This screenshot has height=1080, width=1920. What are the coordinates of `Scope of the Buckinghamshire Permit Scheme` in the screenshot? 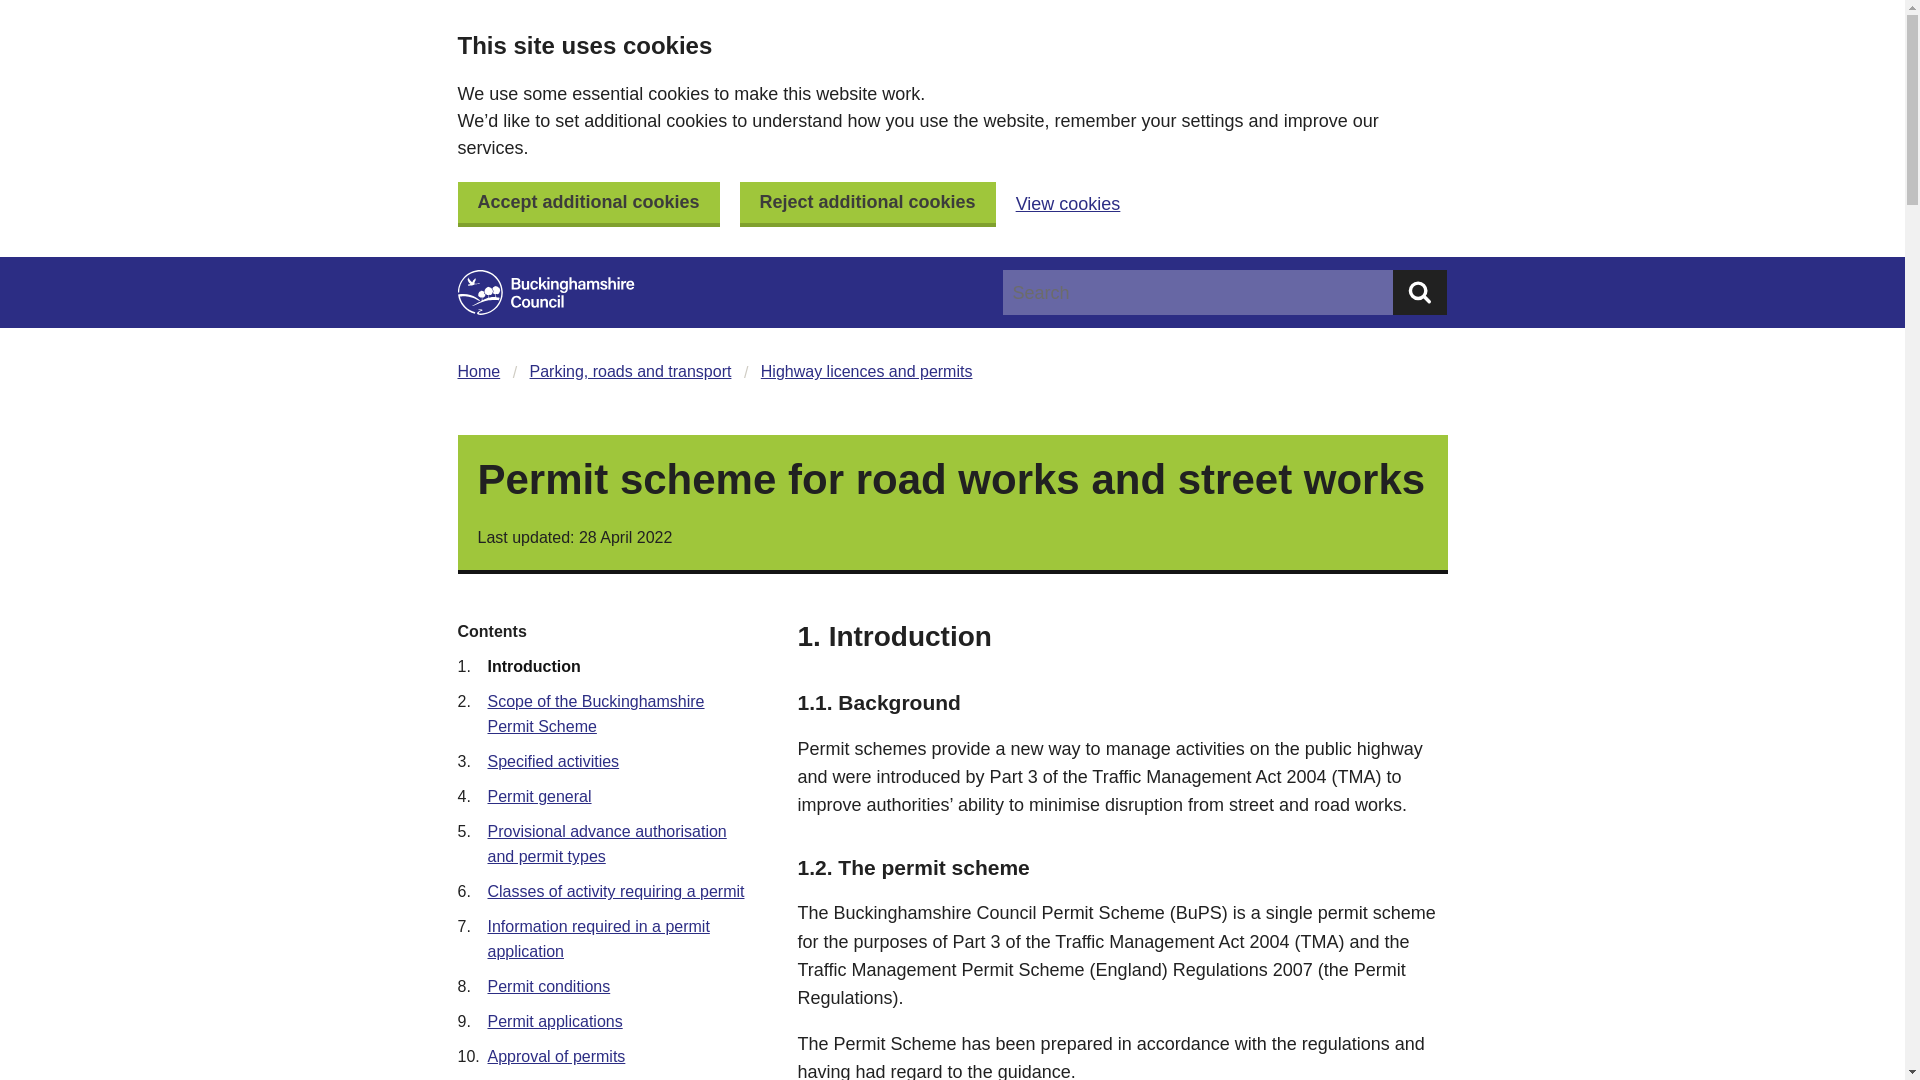 It's located at (596, 714).